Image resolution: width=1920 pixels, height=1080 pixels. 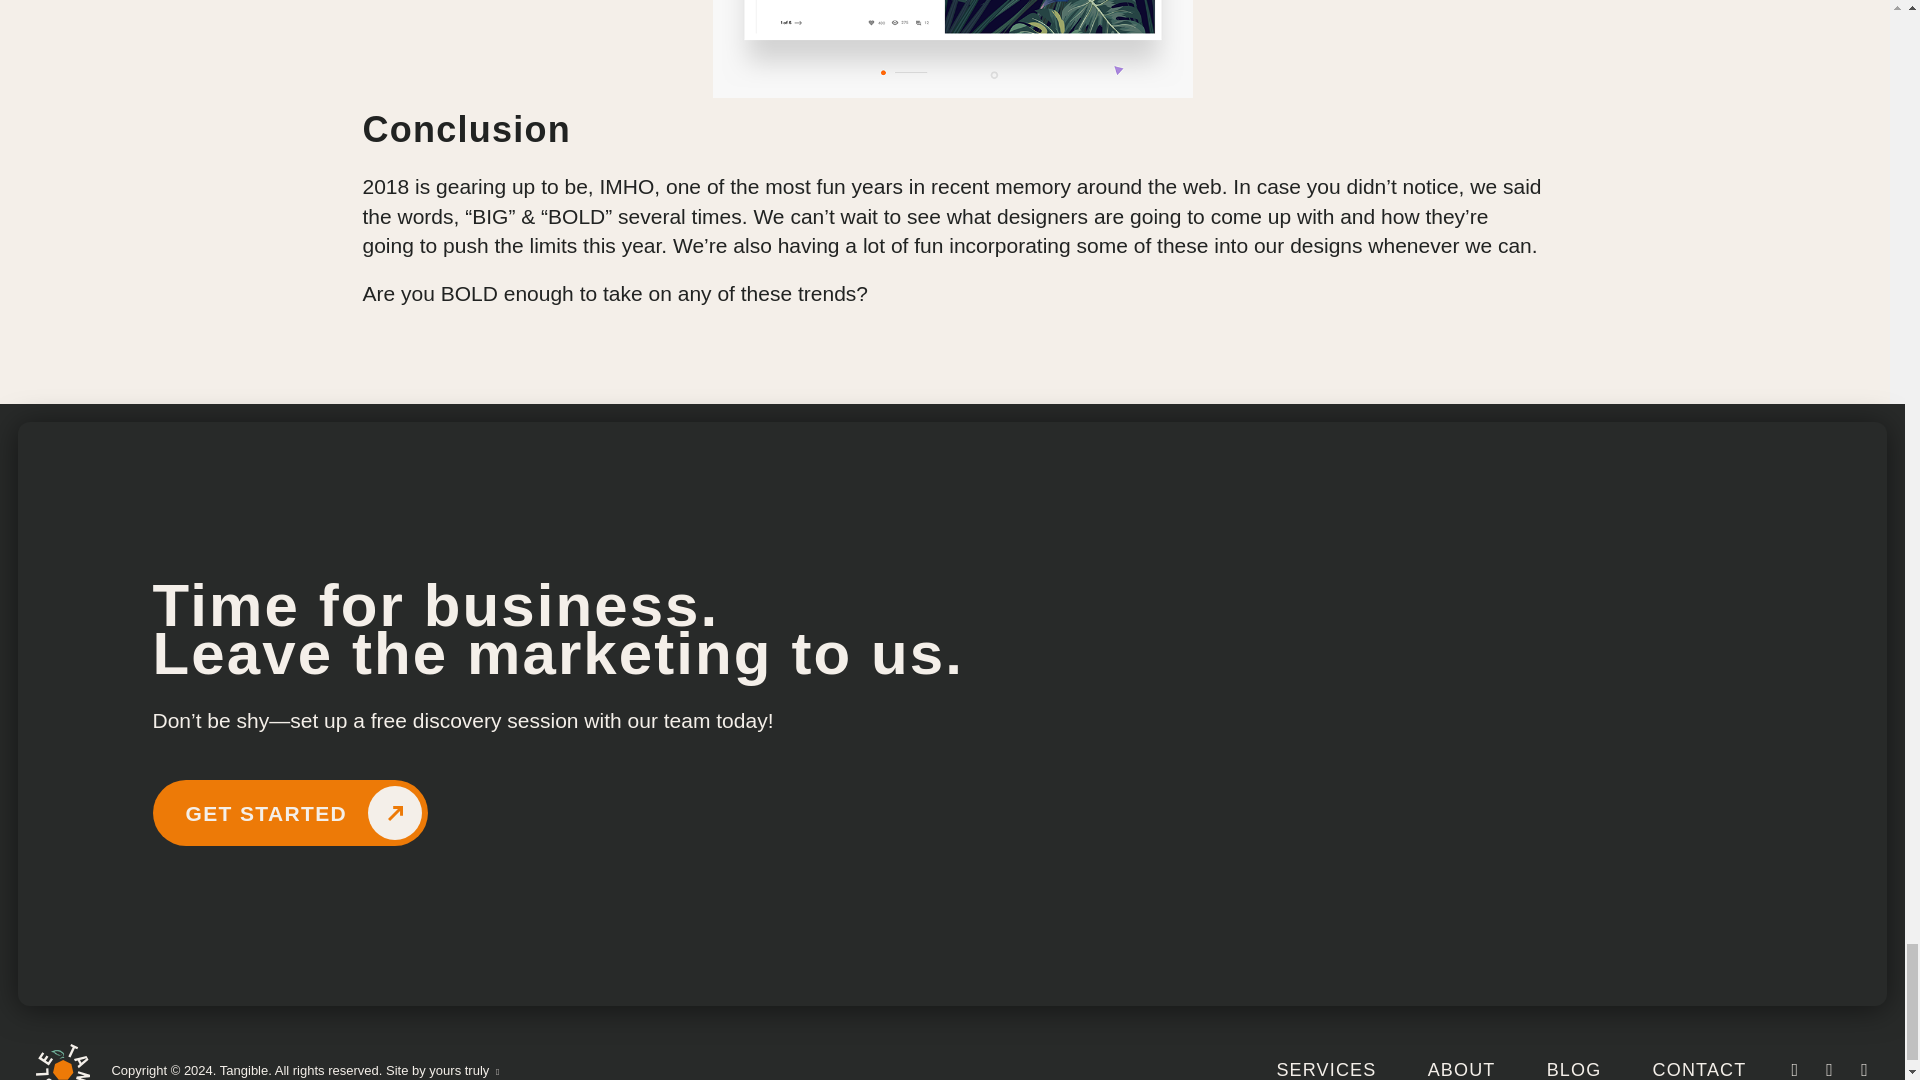 I want to click on BLOG, so click(x=1574, y=1070).